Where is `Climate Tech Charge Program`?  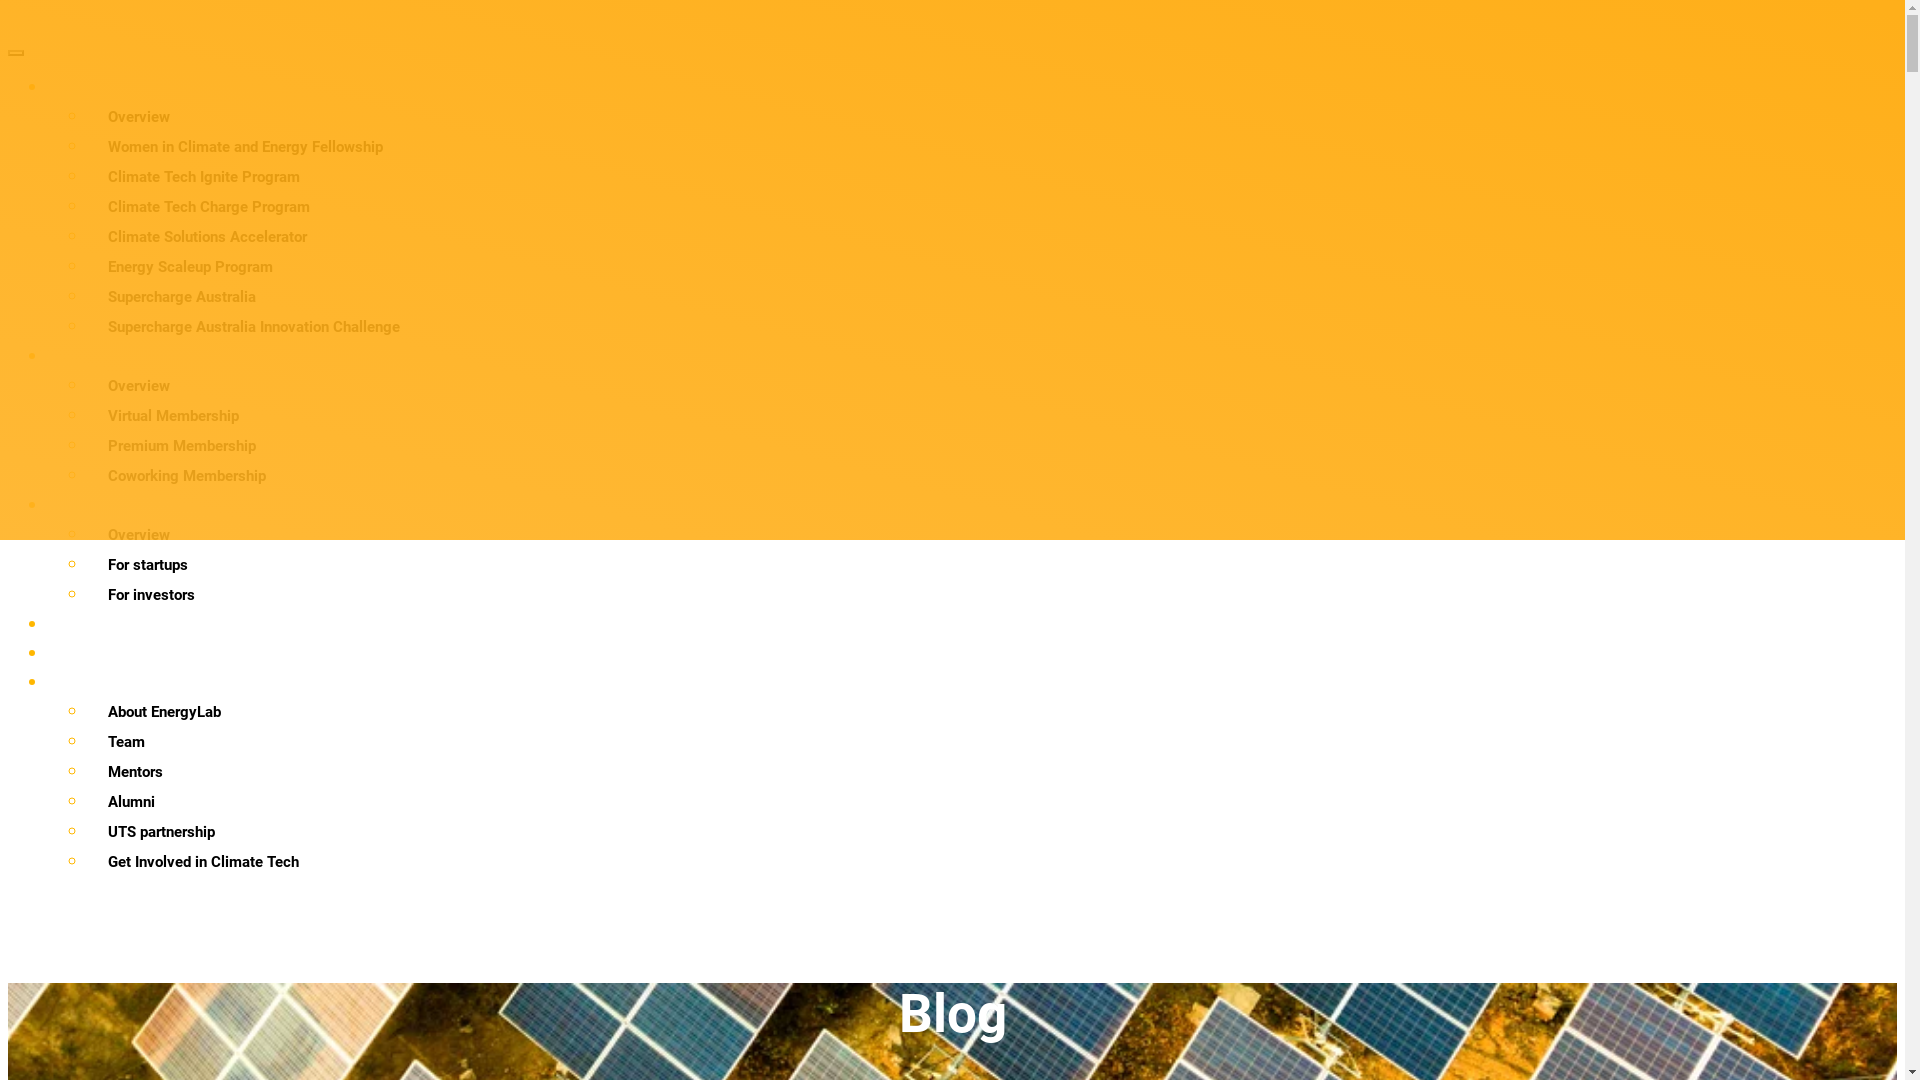 Climate Tech Charge Program is located at coordinates (992, 207).